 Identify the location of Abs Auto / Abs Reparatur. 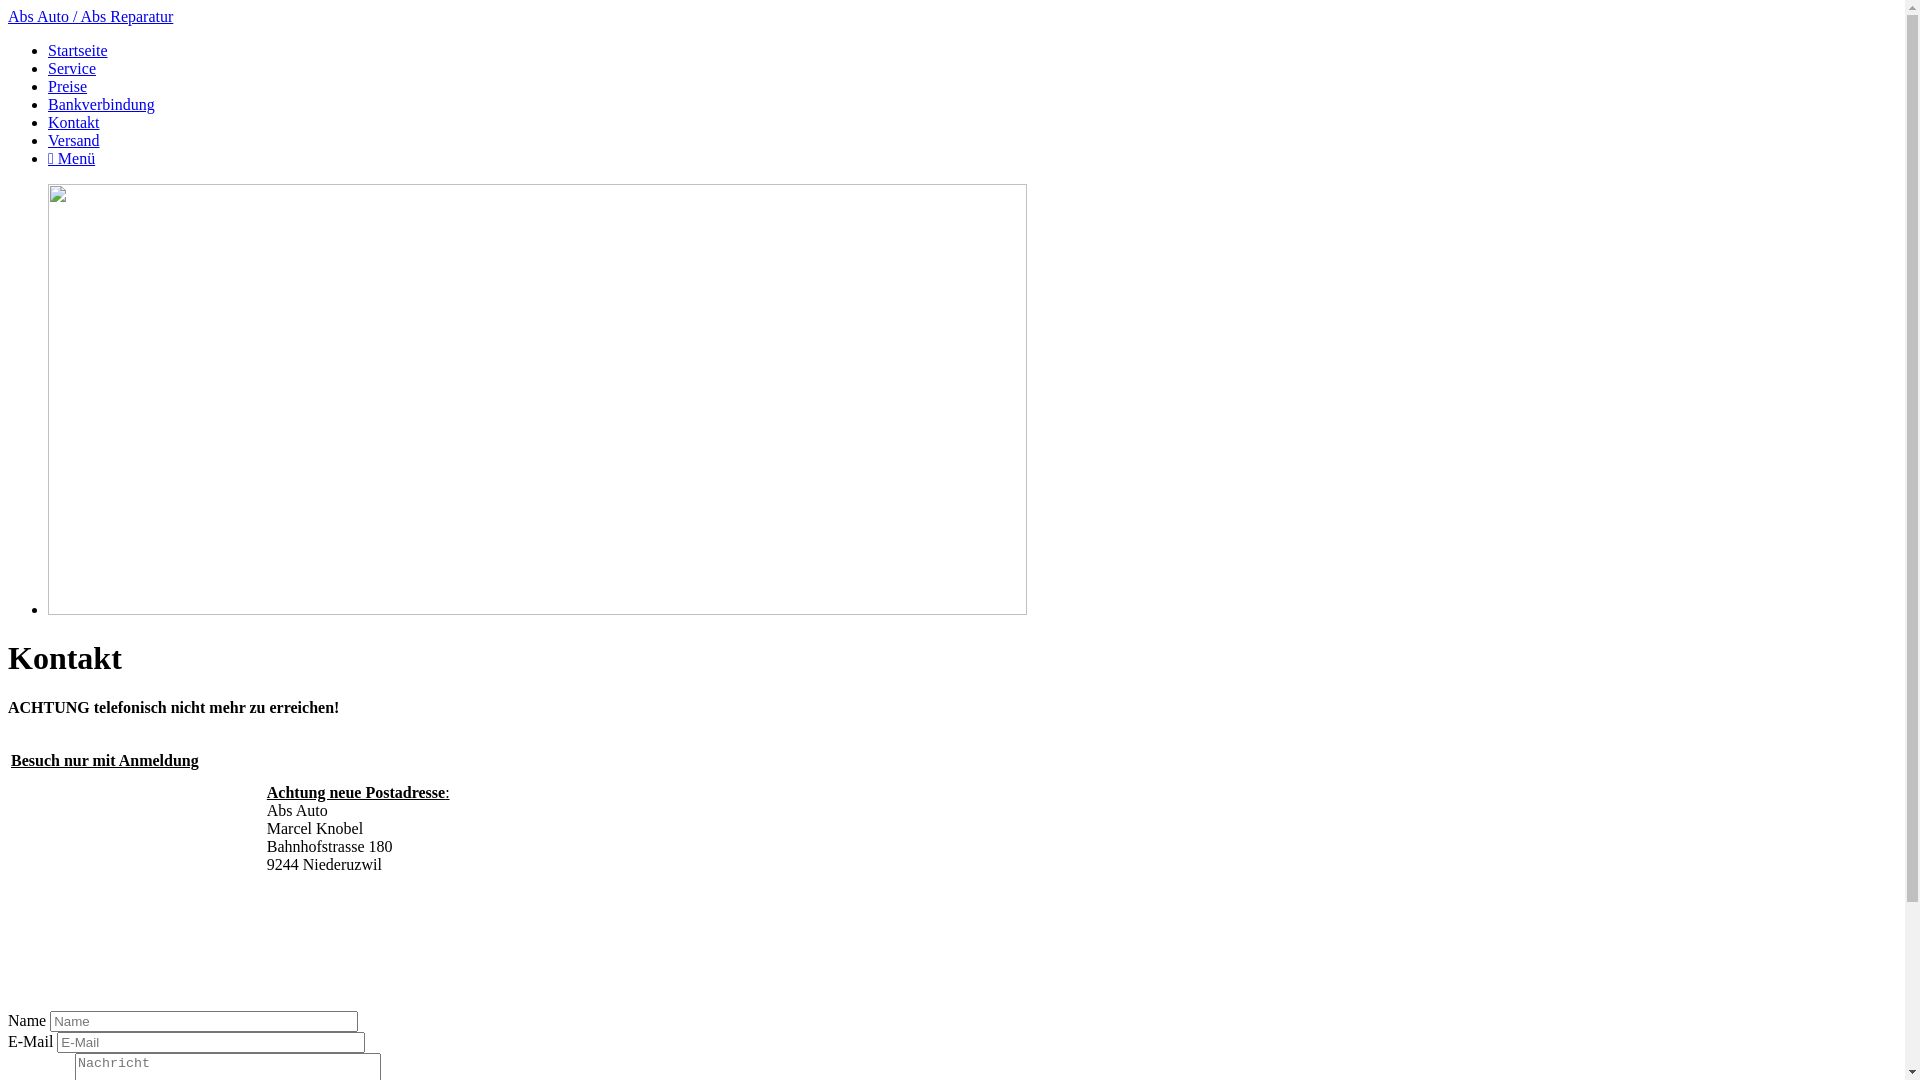
(90, 16).